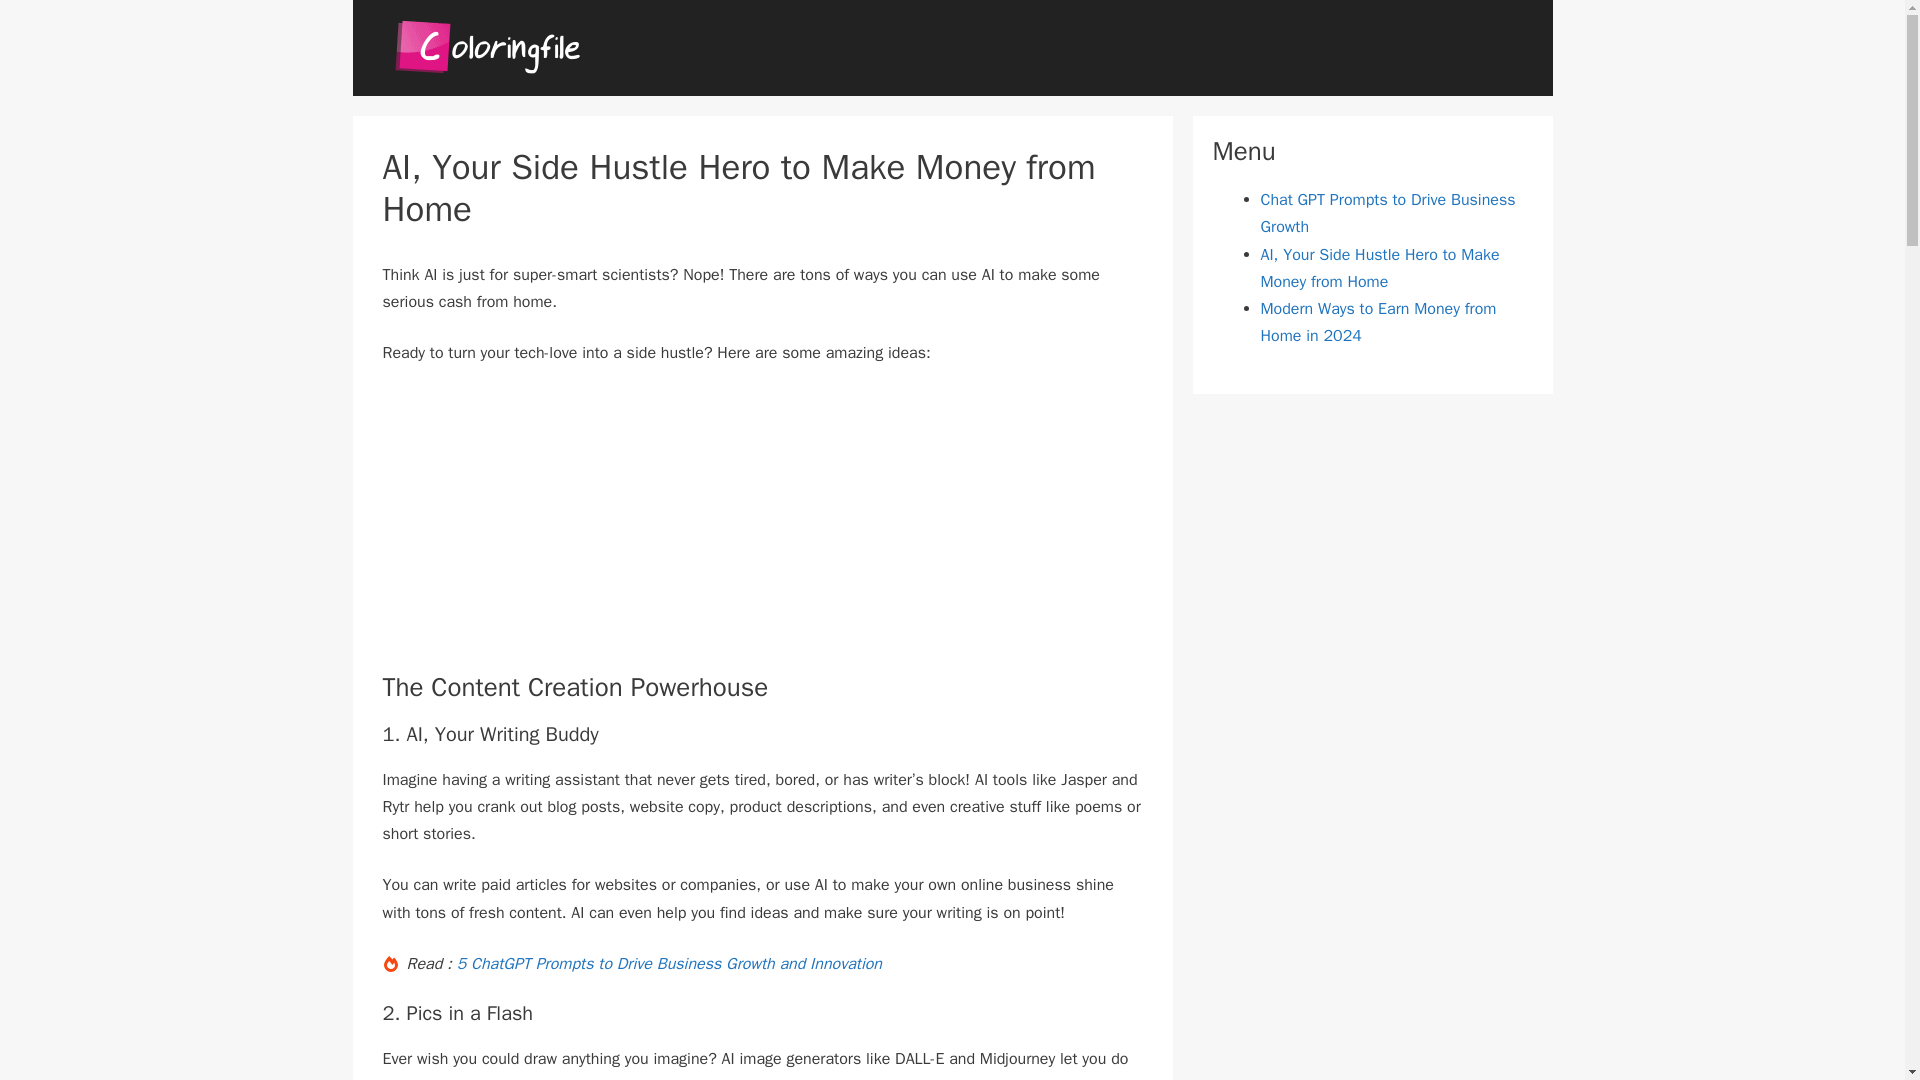  Describe the element at coordinates (1377, 322) in the screenshot. I see `Modern Ways to Earn Money from Home in 2024` at that location.